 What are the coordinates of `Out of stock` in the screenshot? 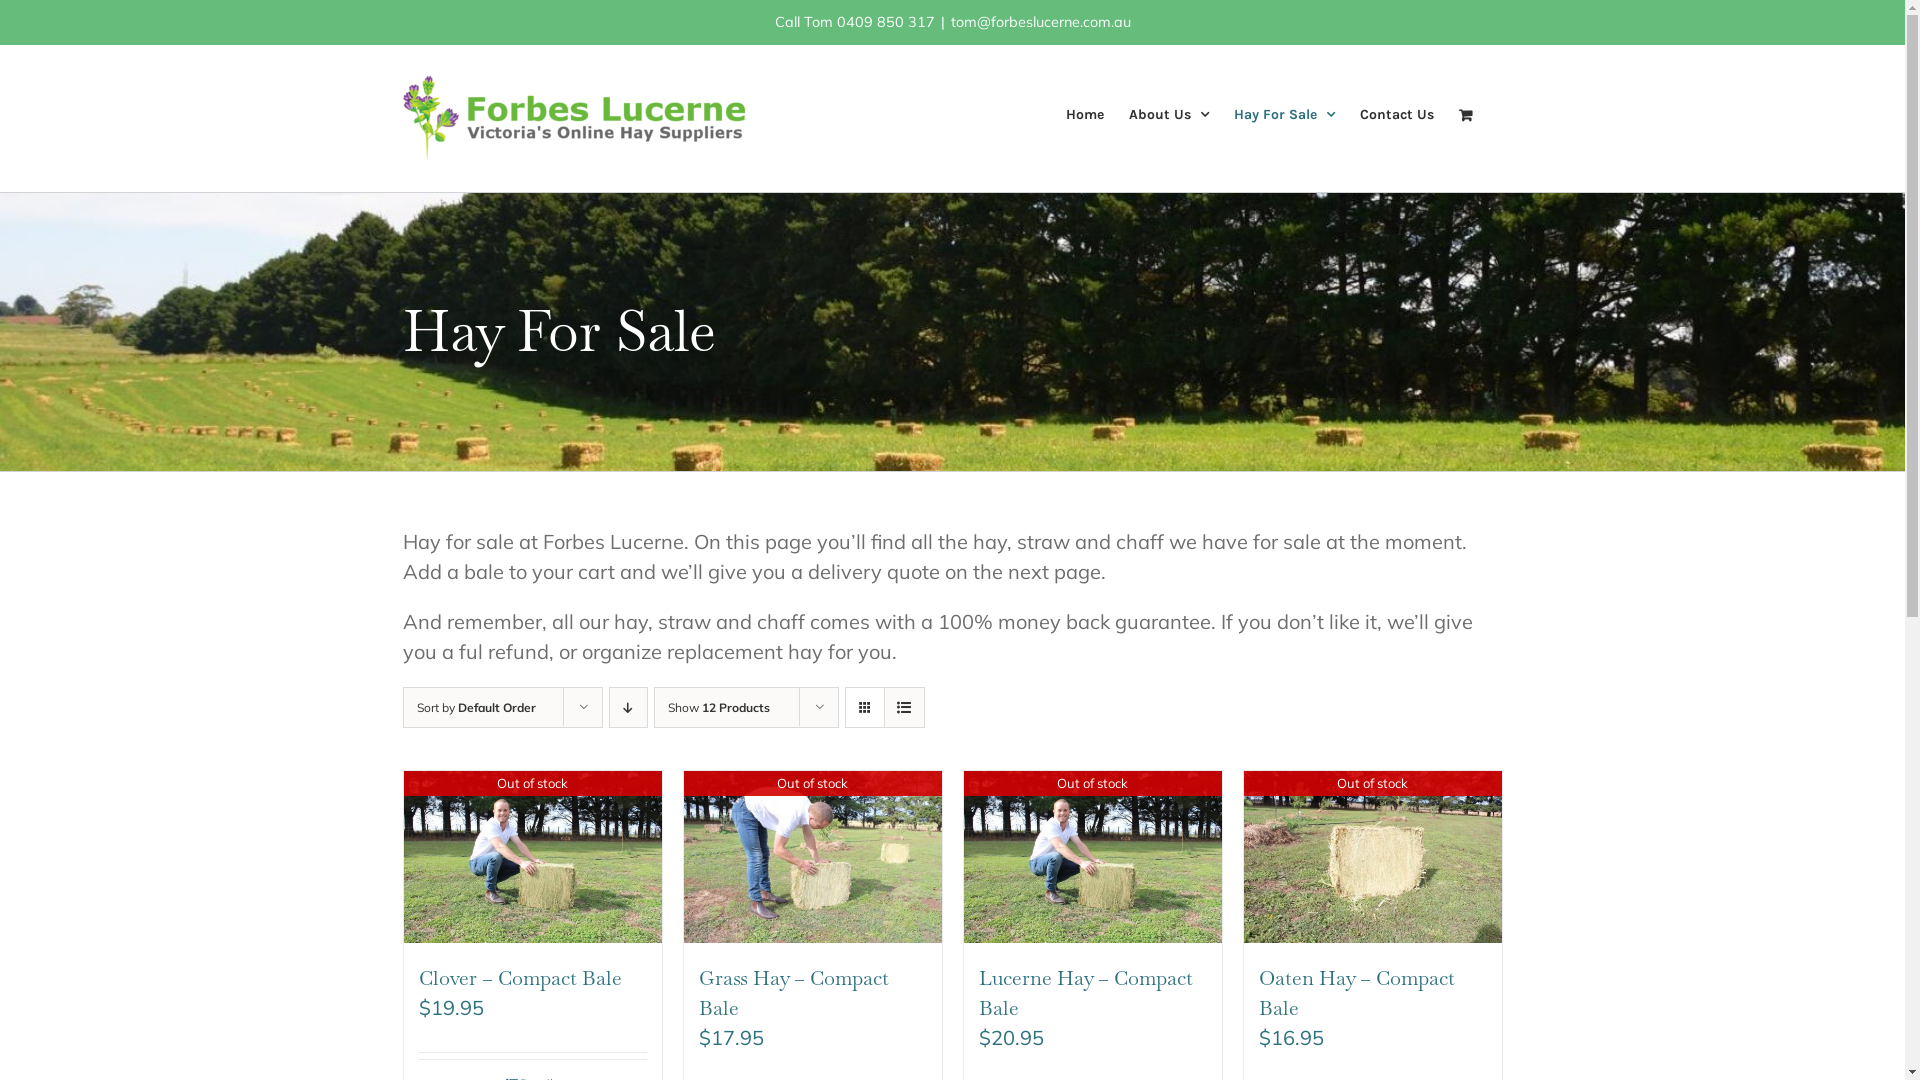 It's located at (1373, 857).